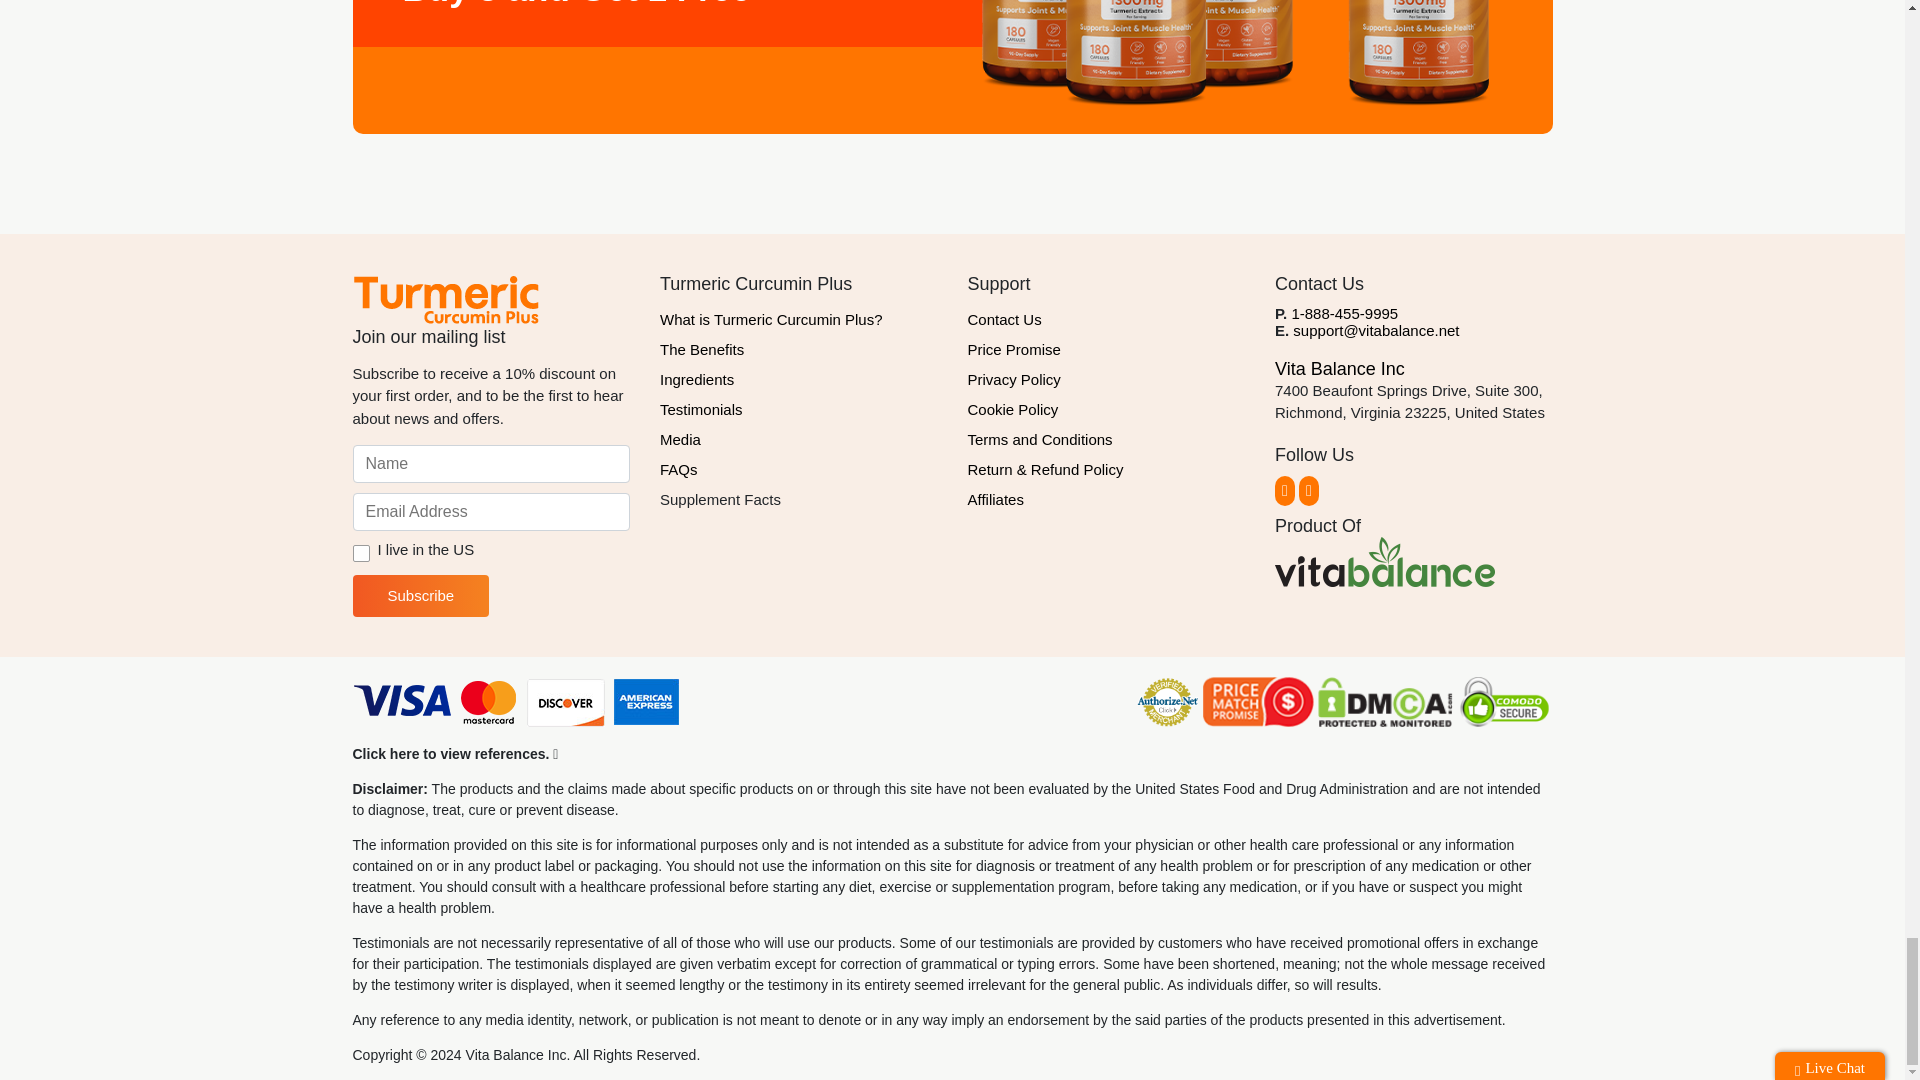  Describe the element at coordinates (799, 319) in the screenshot. I see `What is Turmeric Curcumin Plus?` at that location.